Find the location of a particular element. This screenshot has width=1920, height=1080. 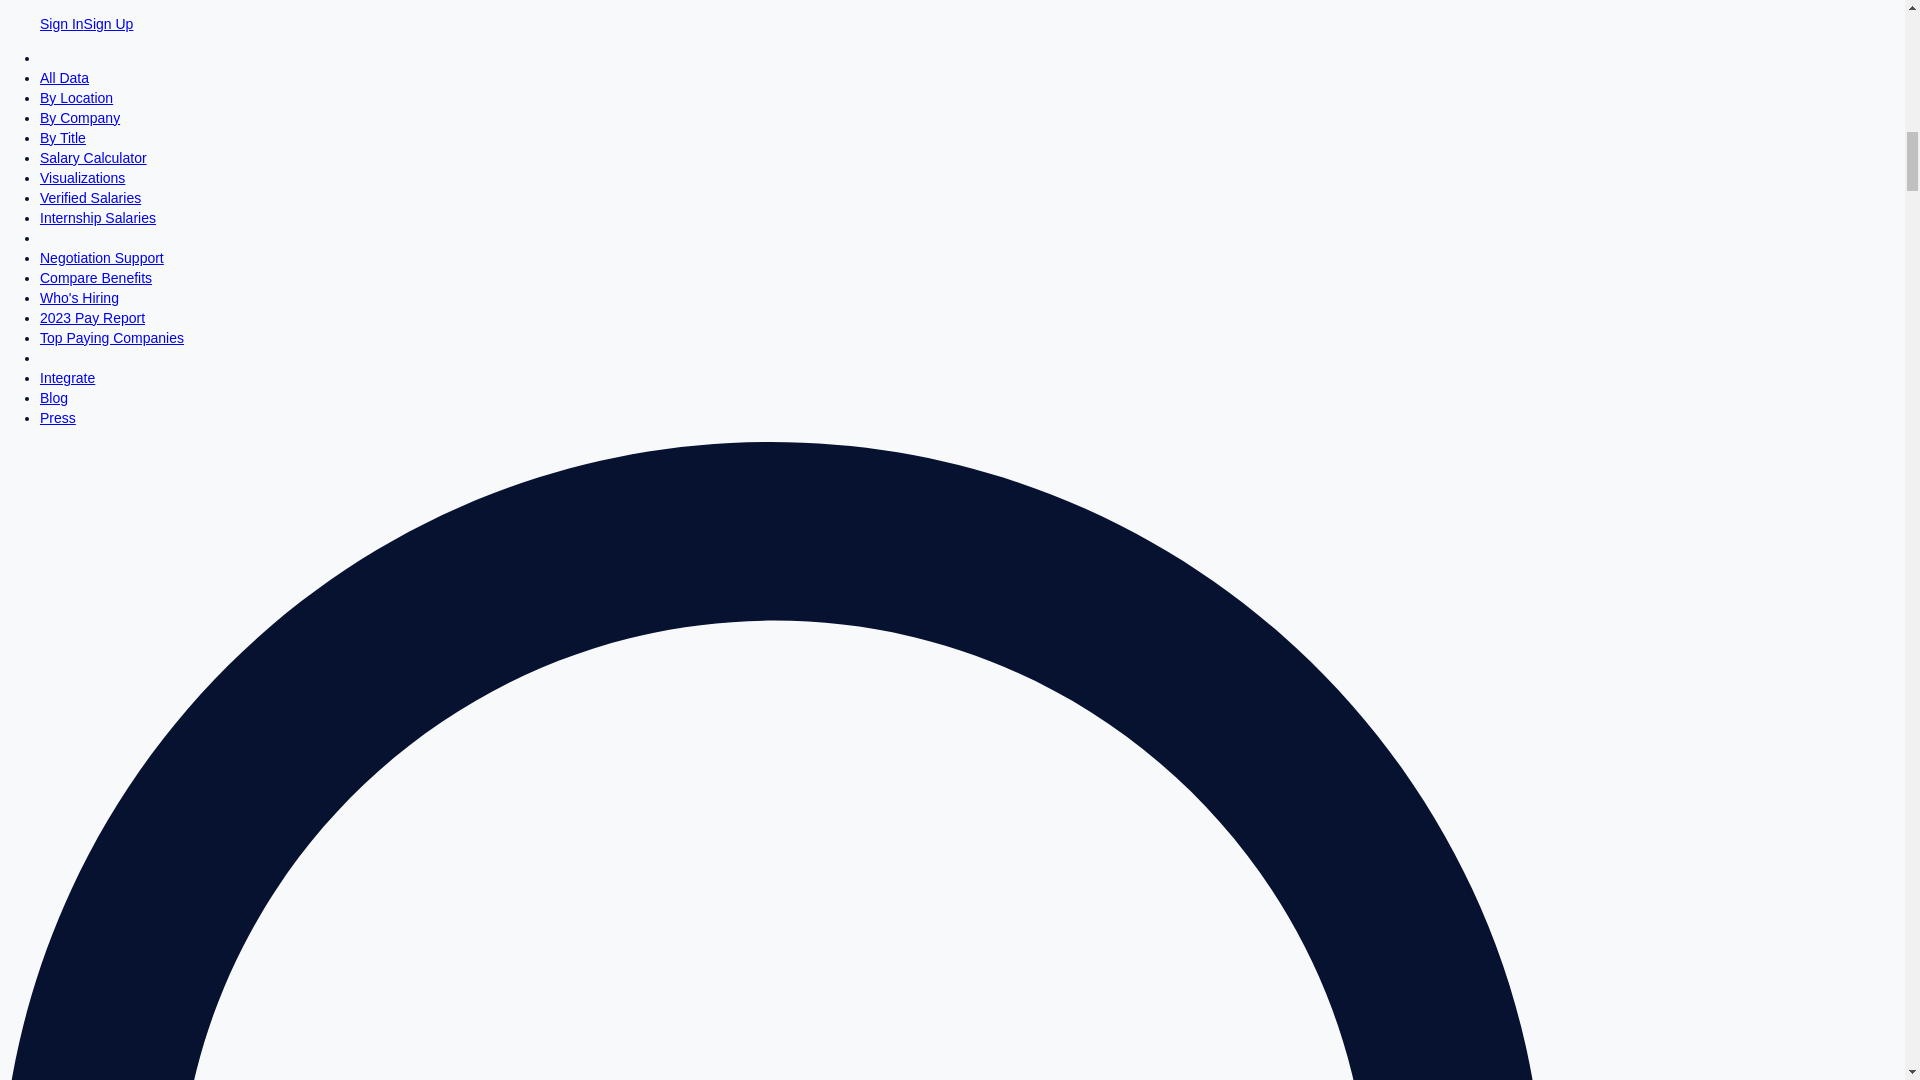

Press is located at coordinates (58, 418).